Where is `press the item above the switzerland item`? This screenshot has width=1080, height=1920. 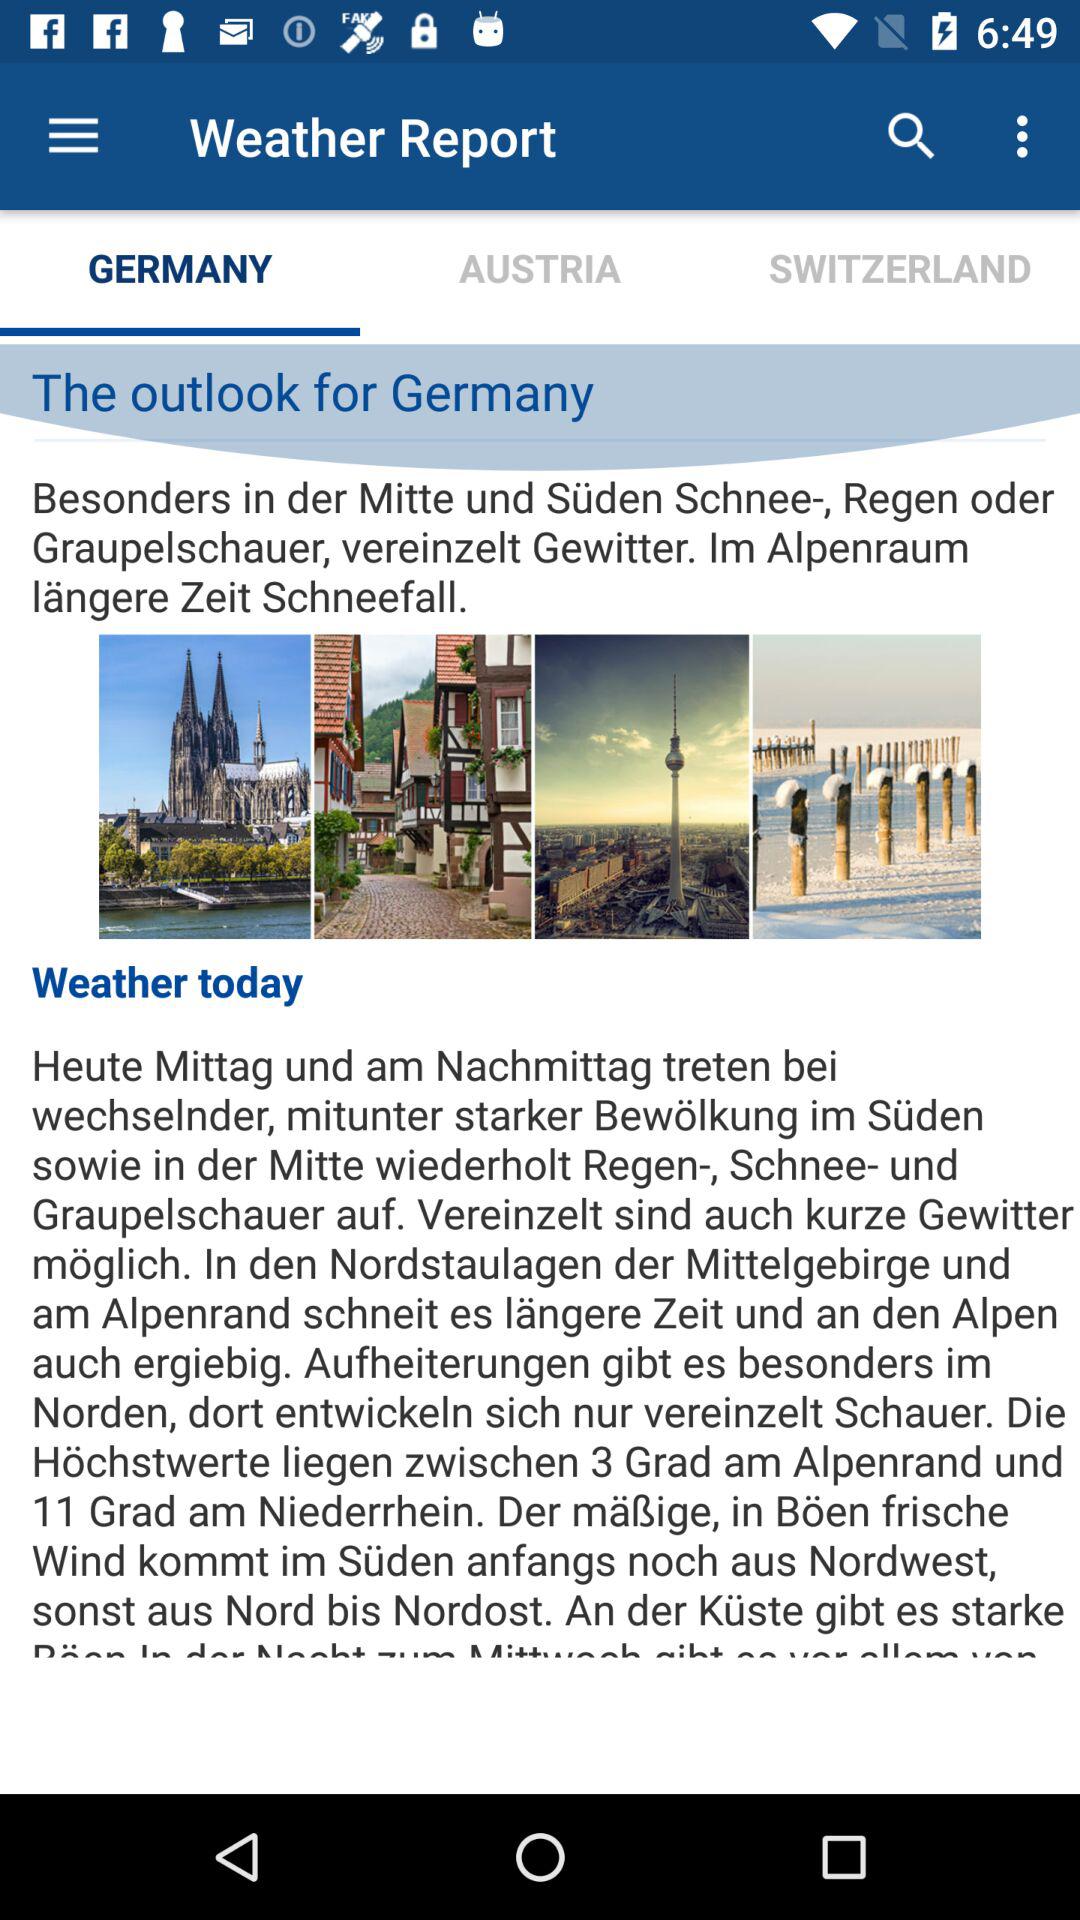
press the item above the switzerland item is located at coordinates (1028, 136).